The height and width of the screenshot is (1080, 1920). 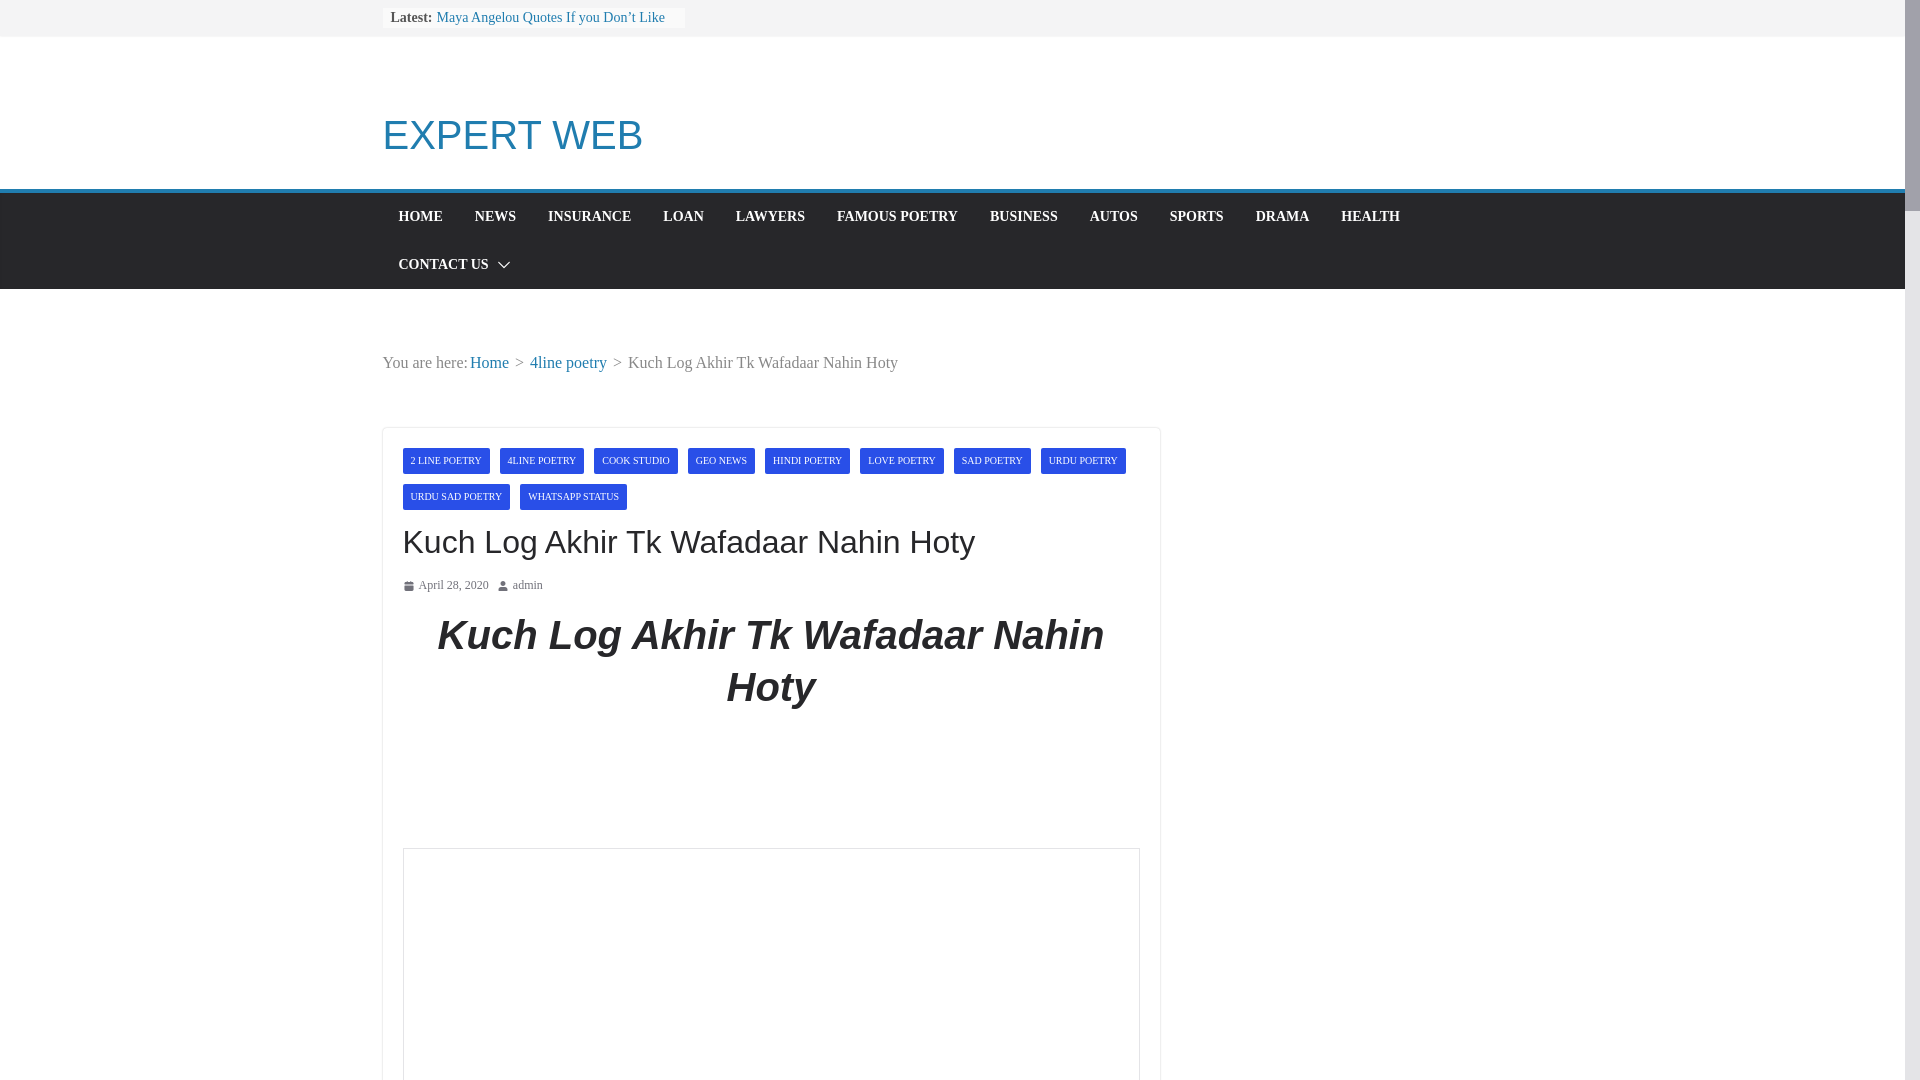 I want to click on admin, so click(x=528, y=586).